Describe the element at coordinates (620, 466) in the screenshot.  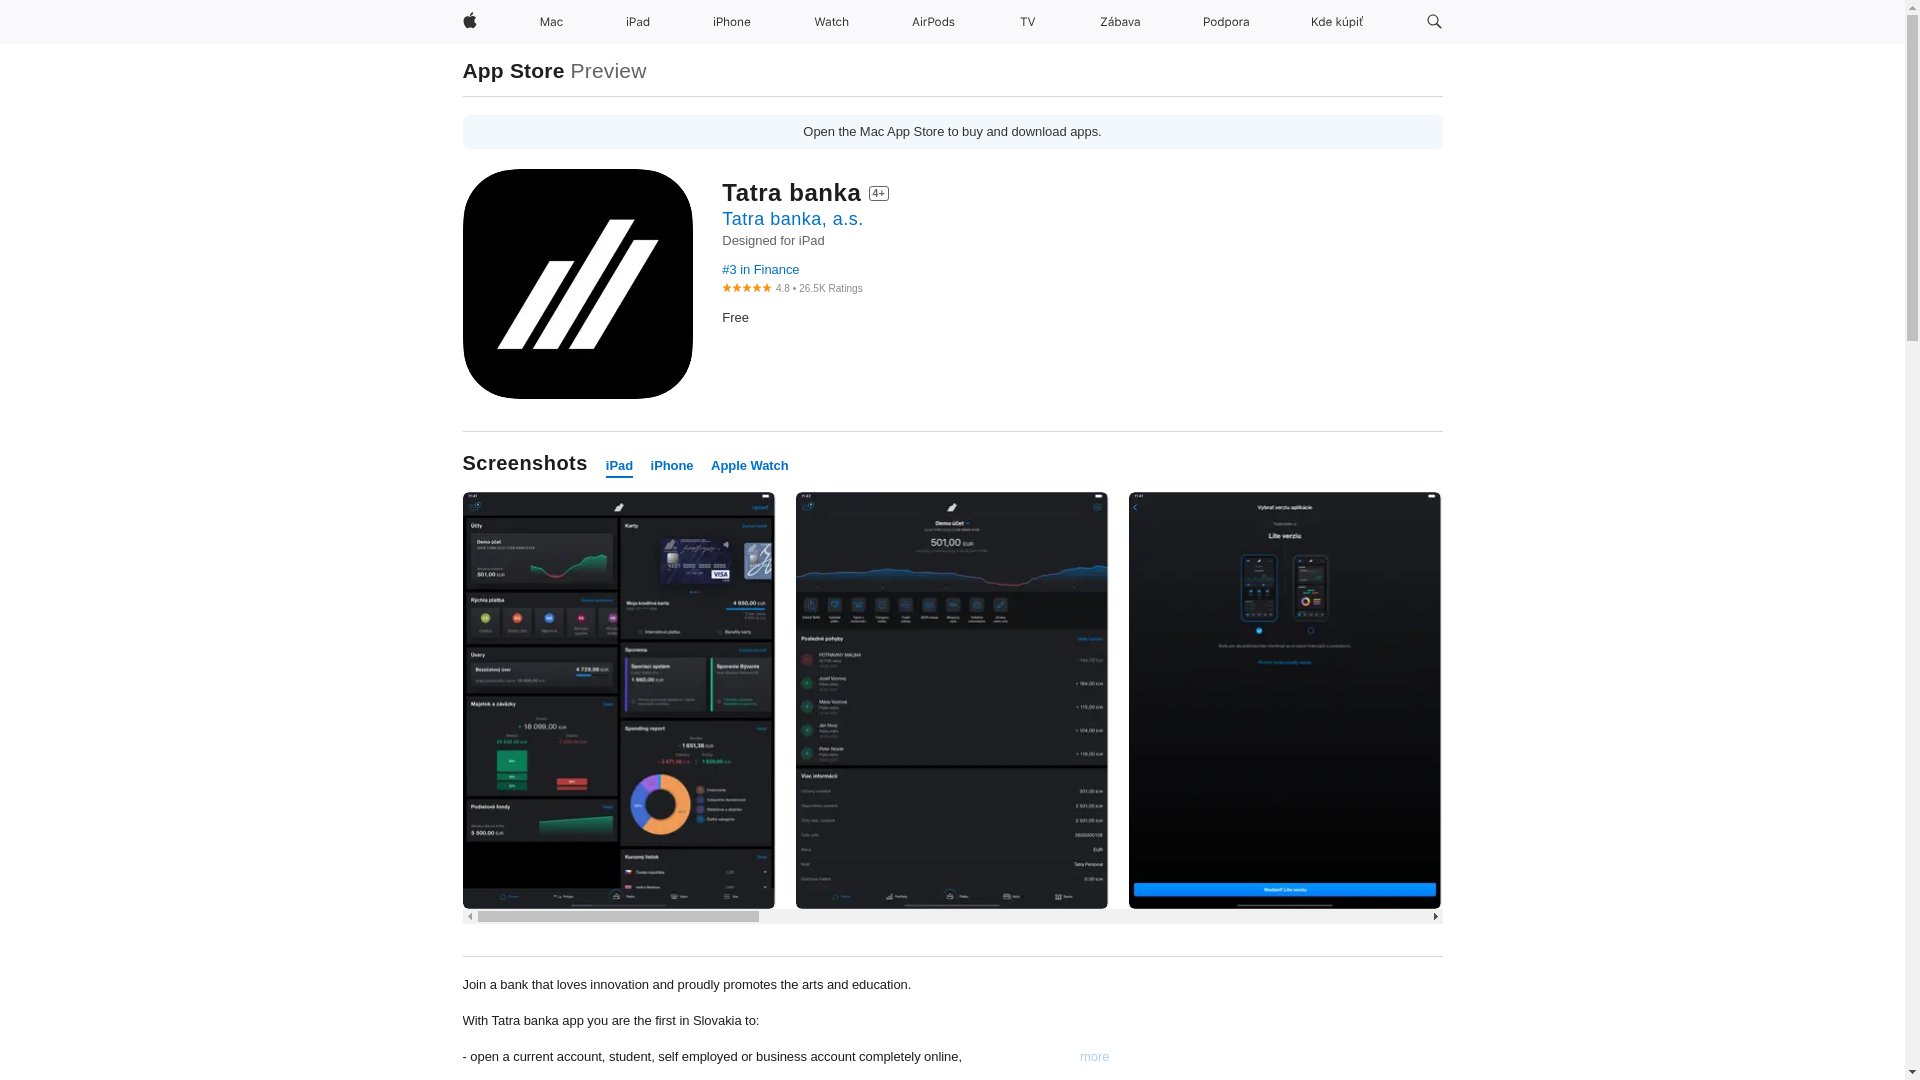
I see `iPad` at that location.